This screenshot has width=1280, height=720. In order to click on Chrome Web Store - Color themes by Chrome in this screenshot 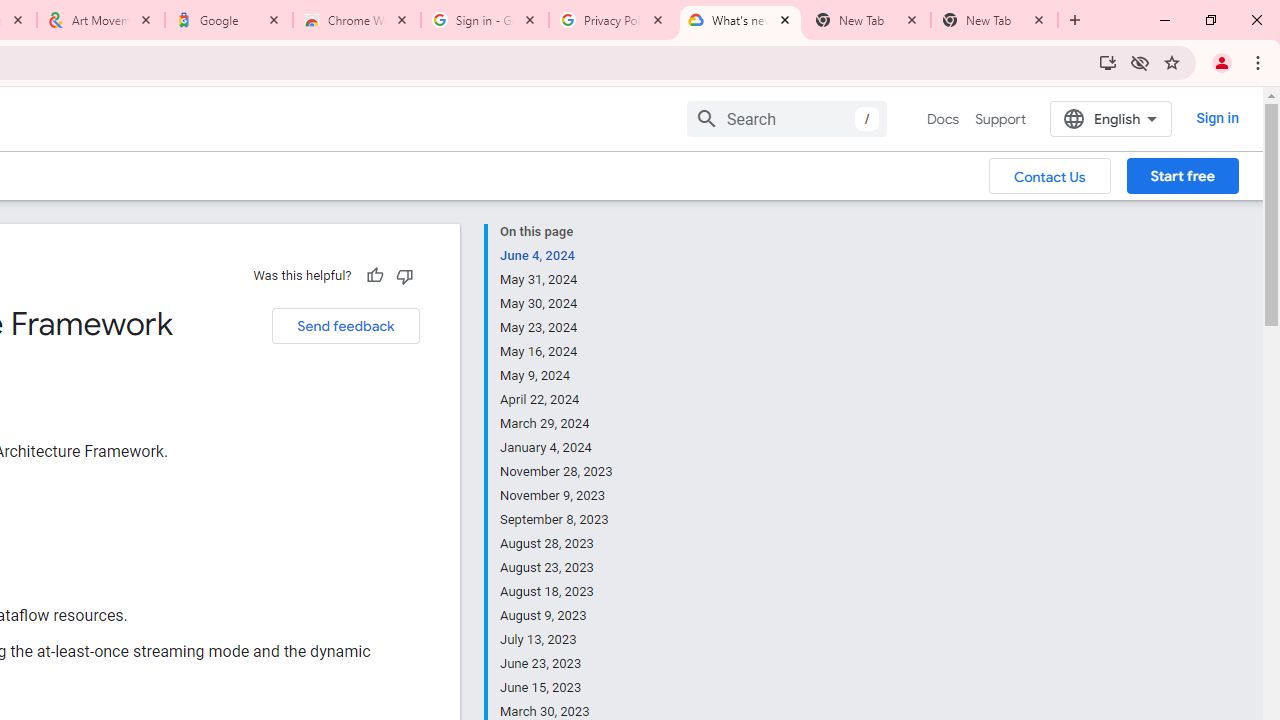, I will do `click(357, 20)`.